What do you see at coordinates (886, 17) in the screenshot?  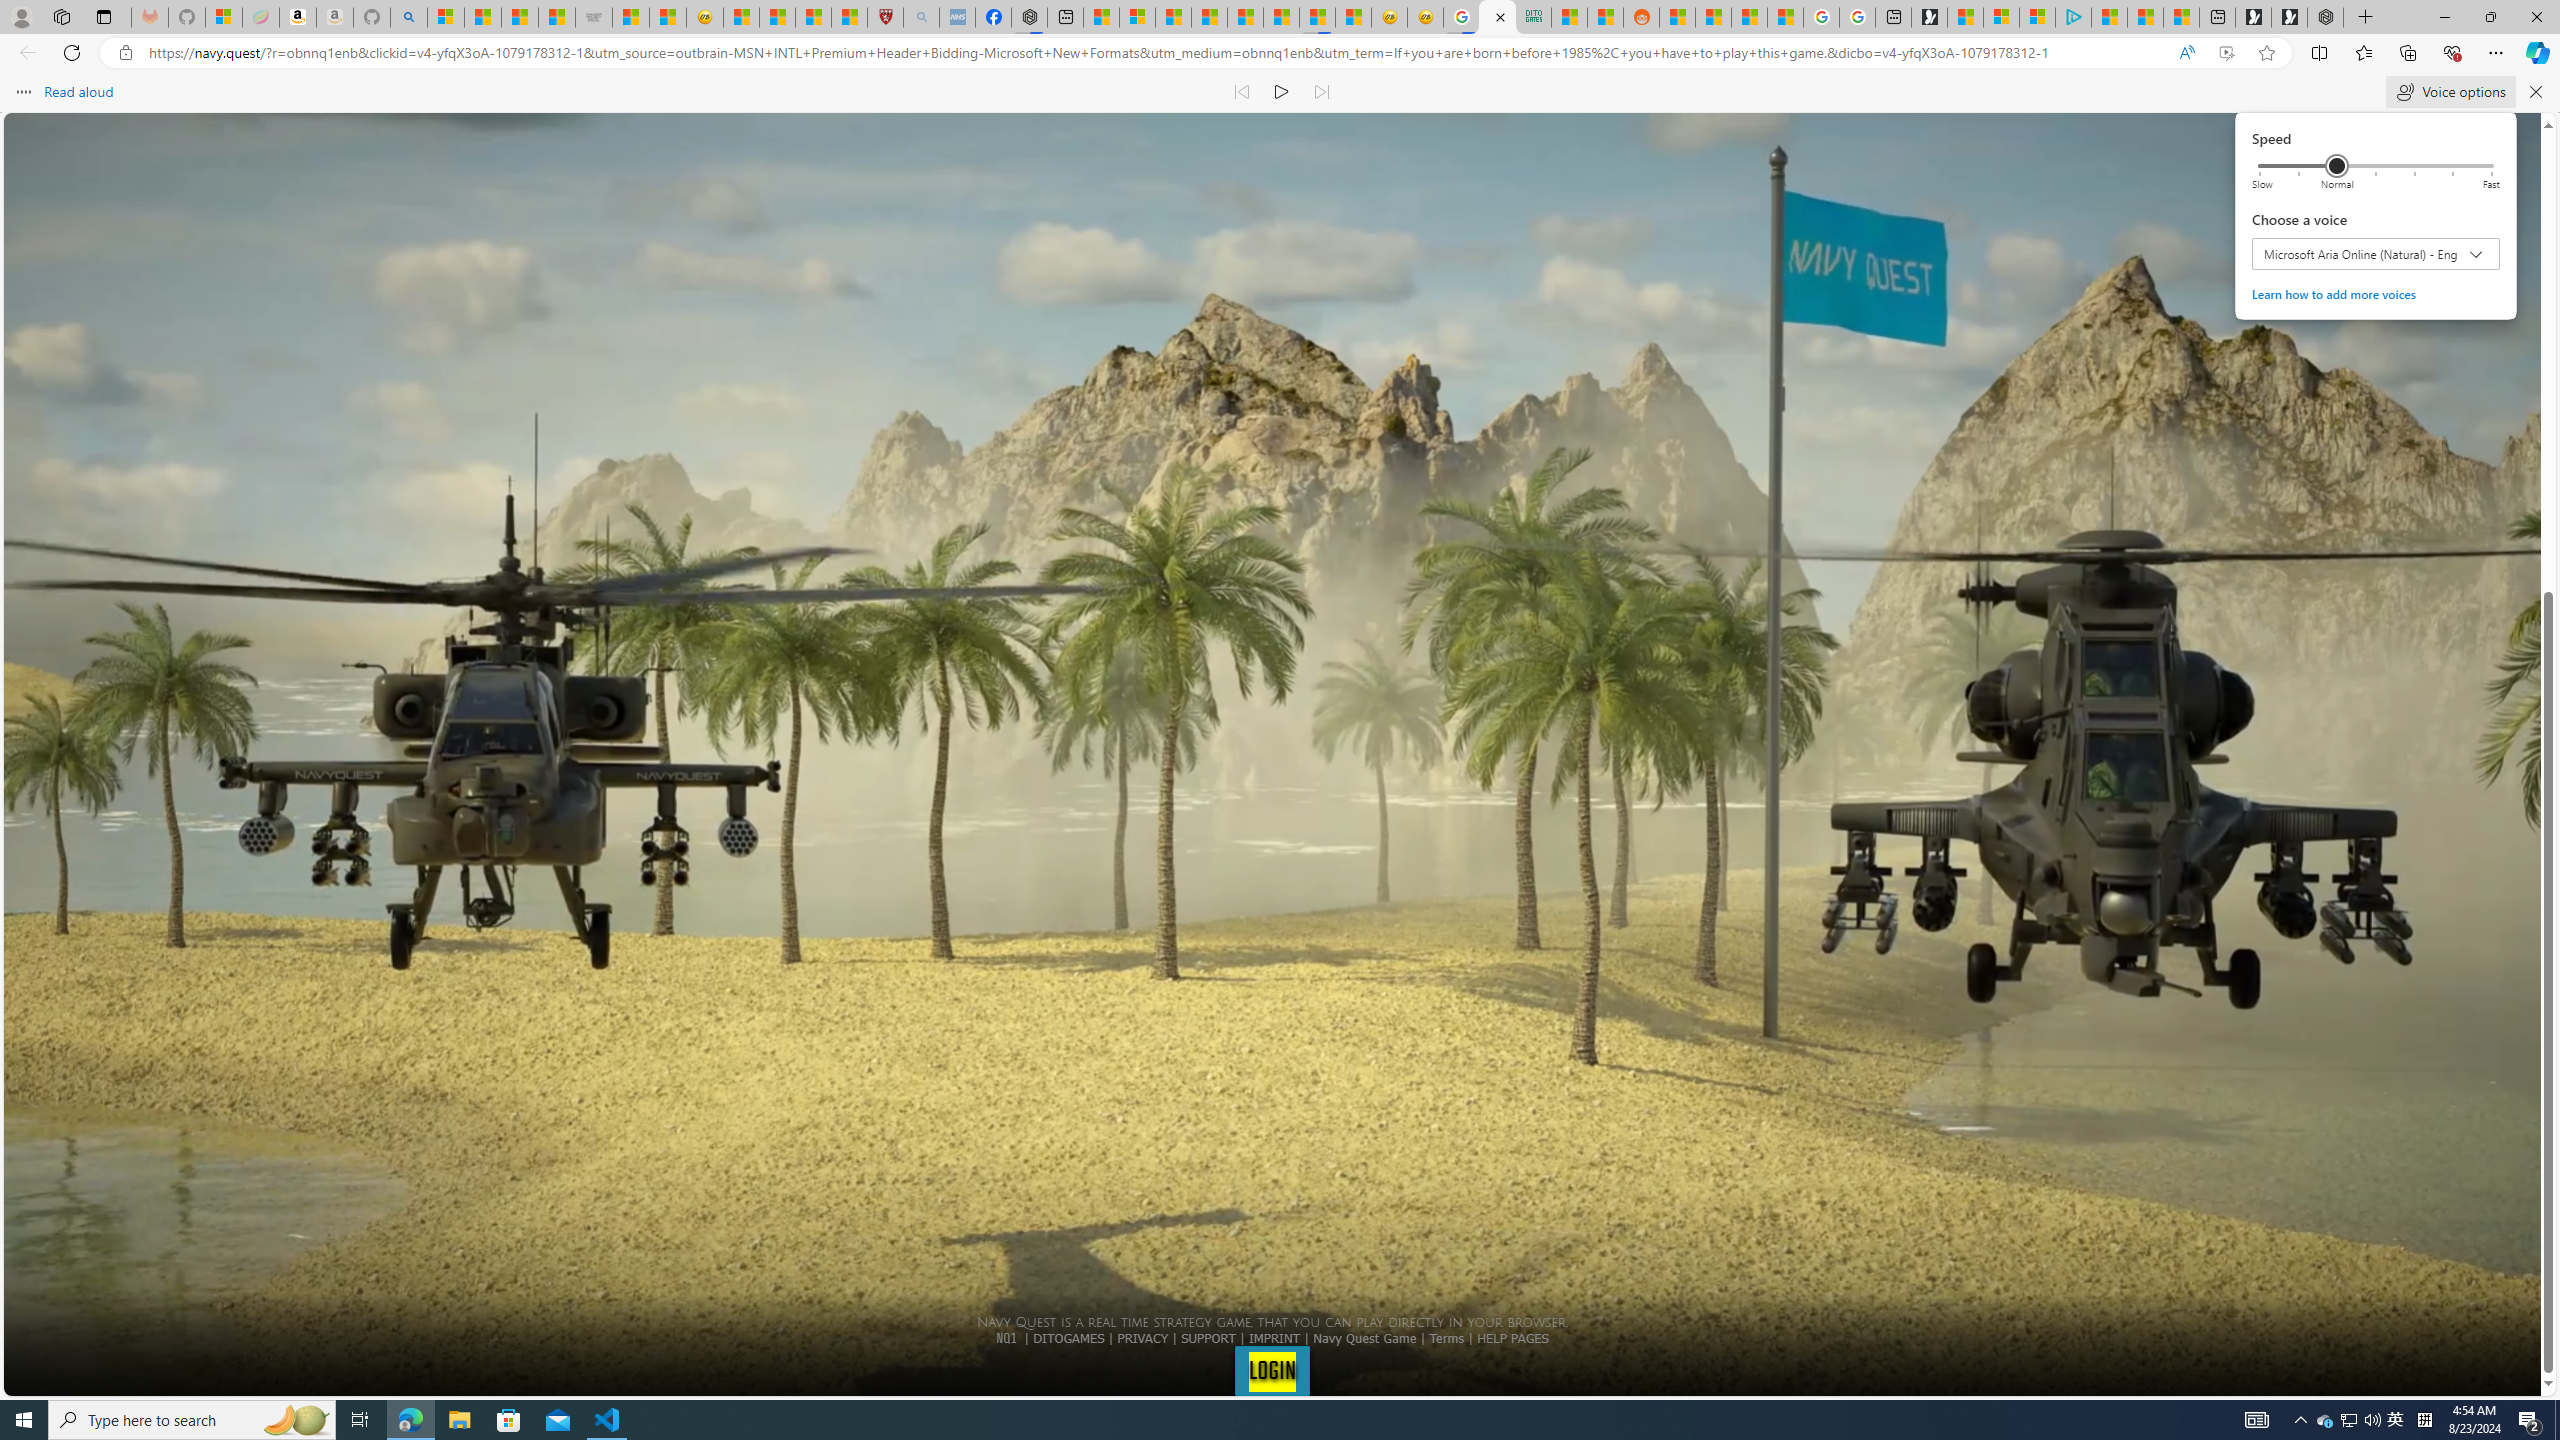 I see `Robert H. Shmerling, MD - Harvard Health` at bounding box center [886, 17].